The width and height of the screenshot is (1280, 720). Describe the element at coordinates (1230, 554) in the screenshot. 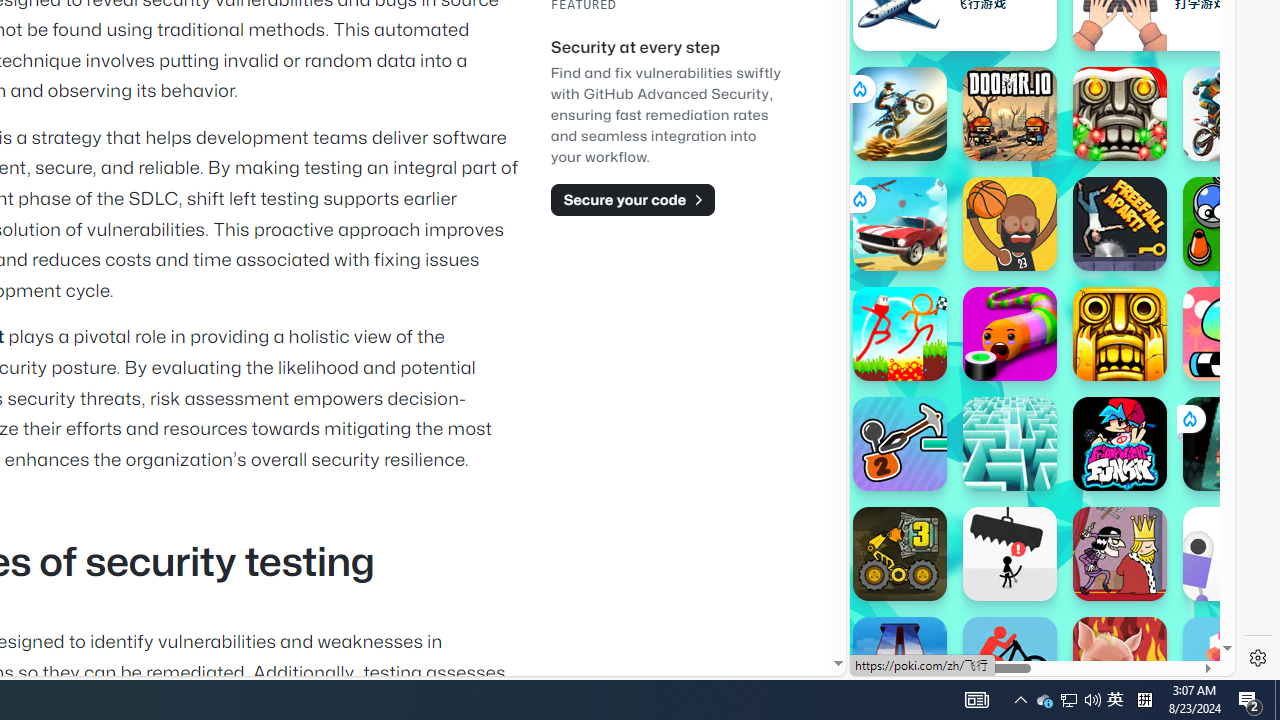

I see `Odd Bot Out` at that location.